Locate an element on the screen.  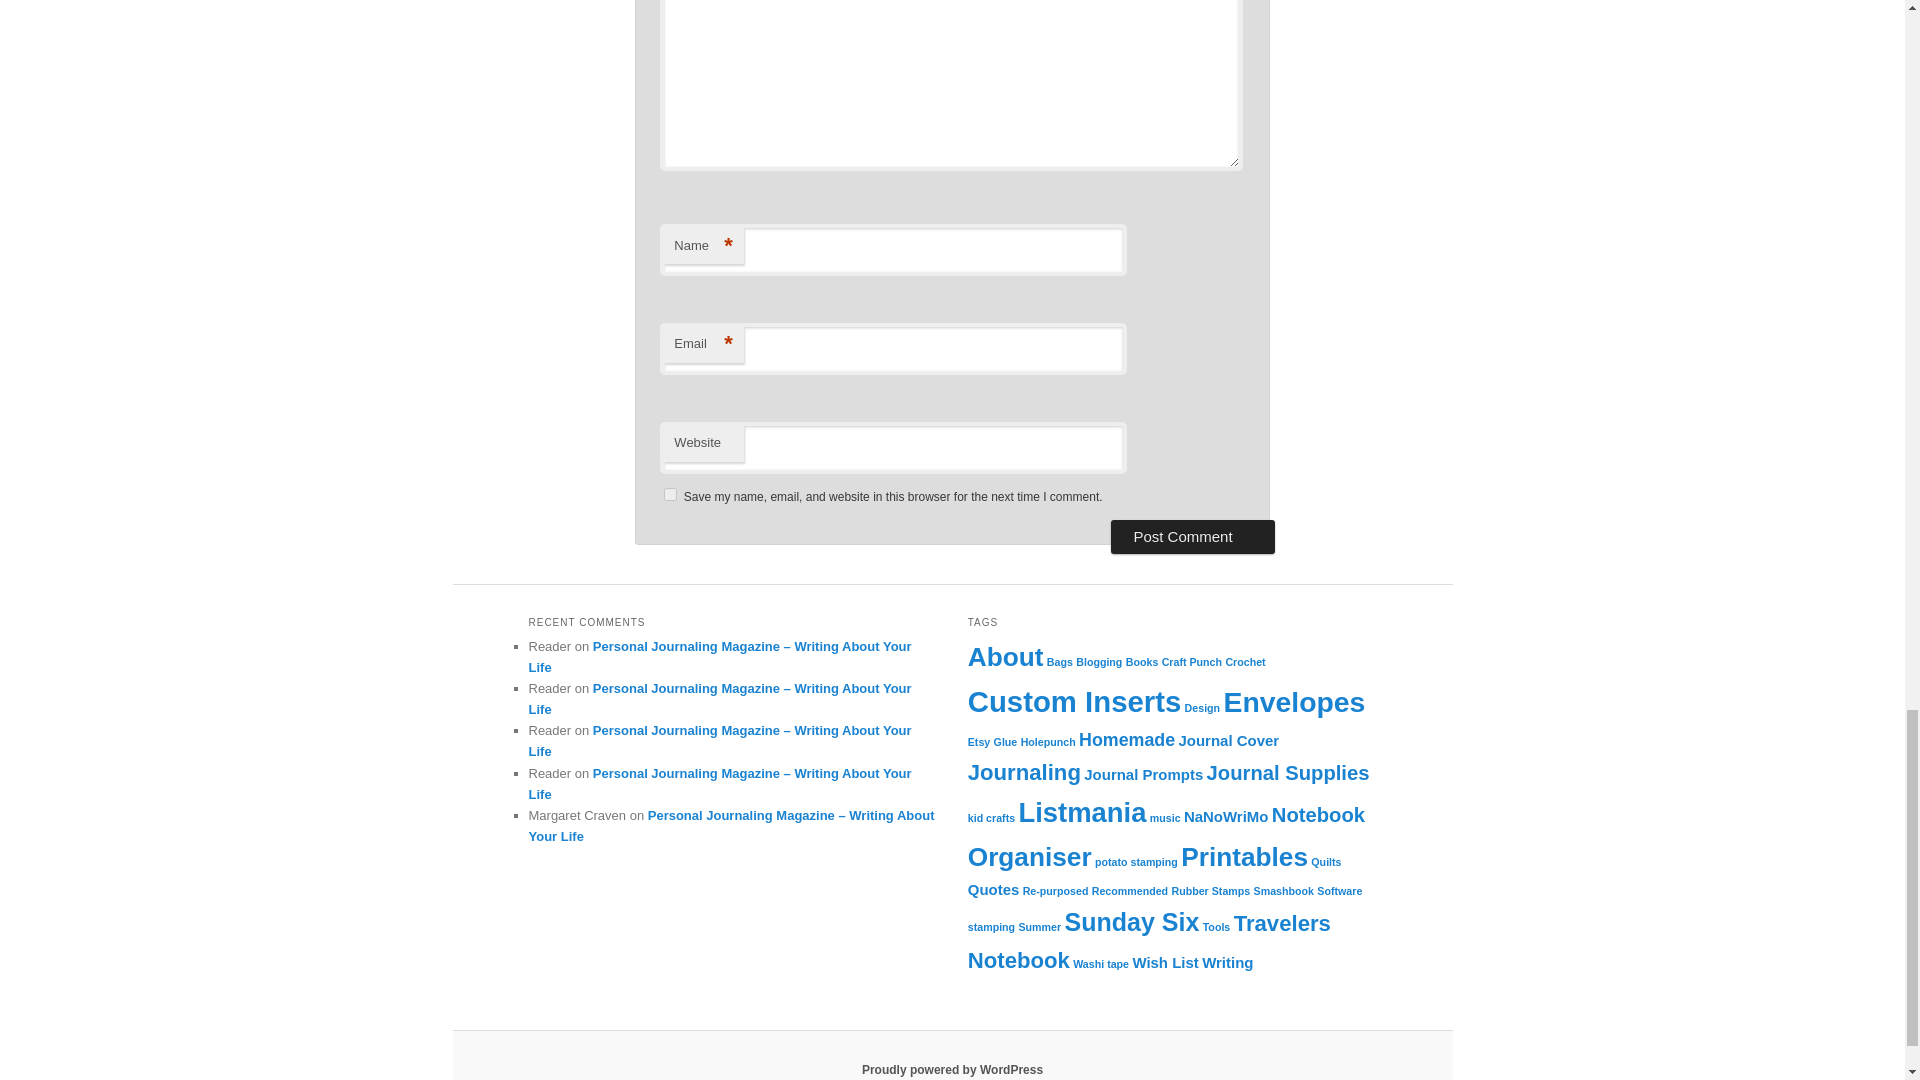
Crochet is located at coordinates (1244, 662).